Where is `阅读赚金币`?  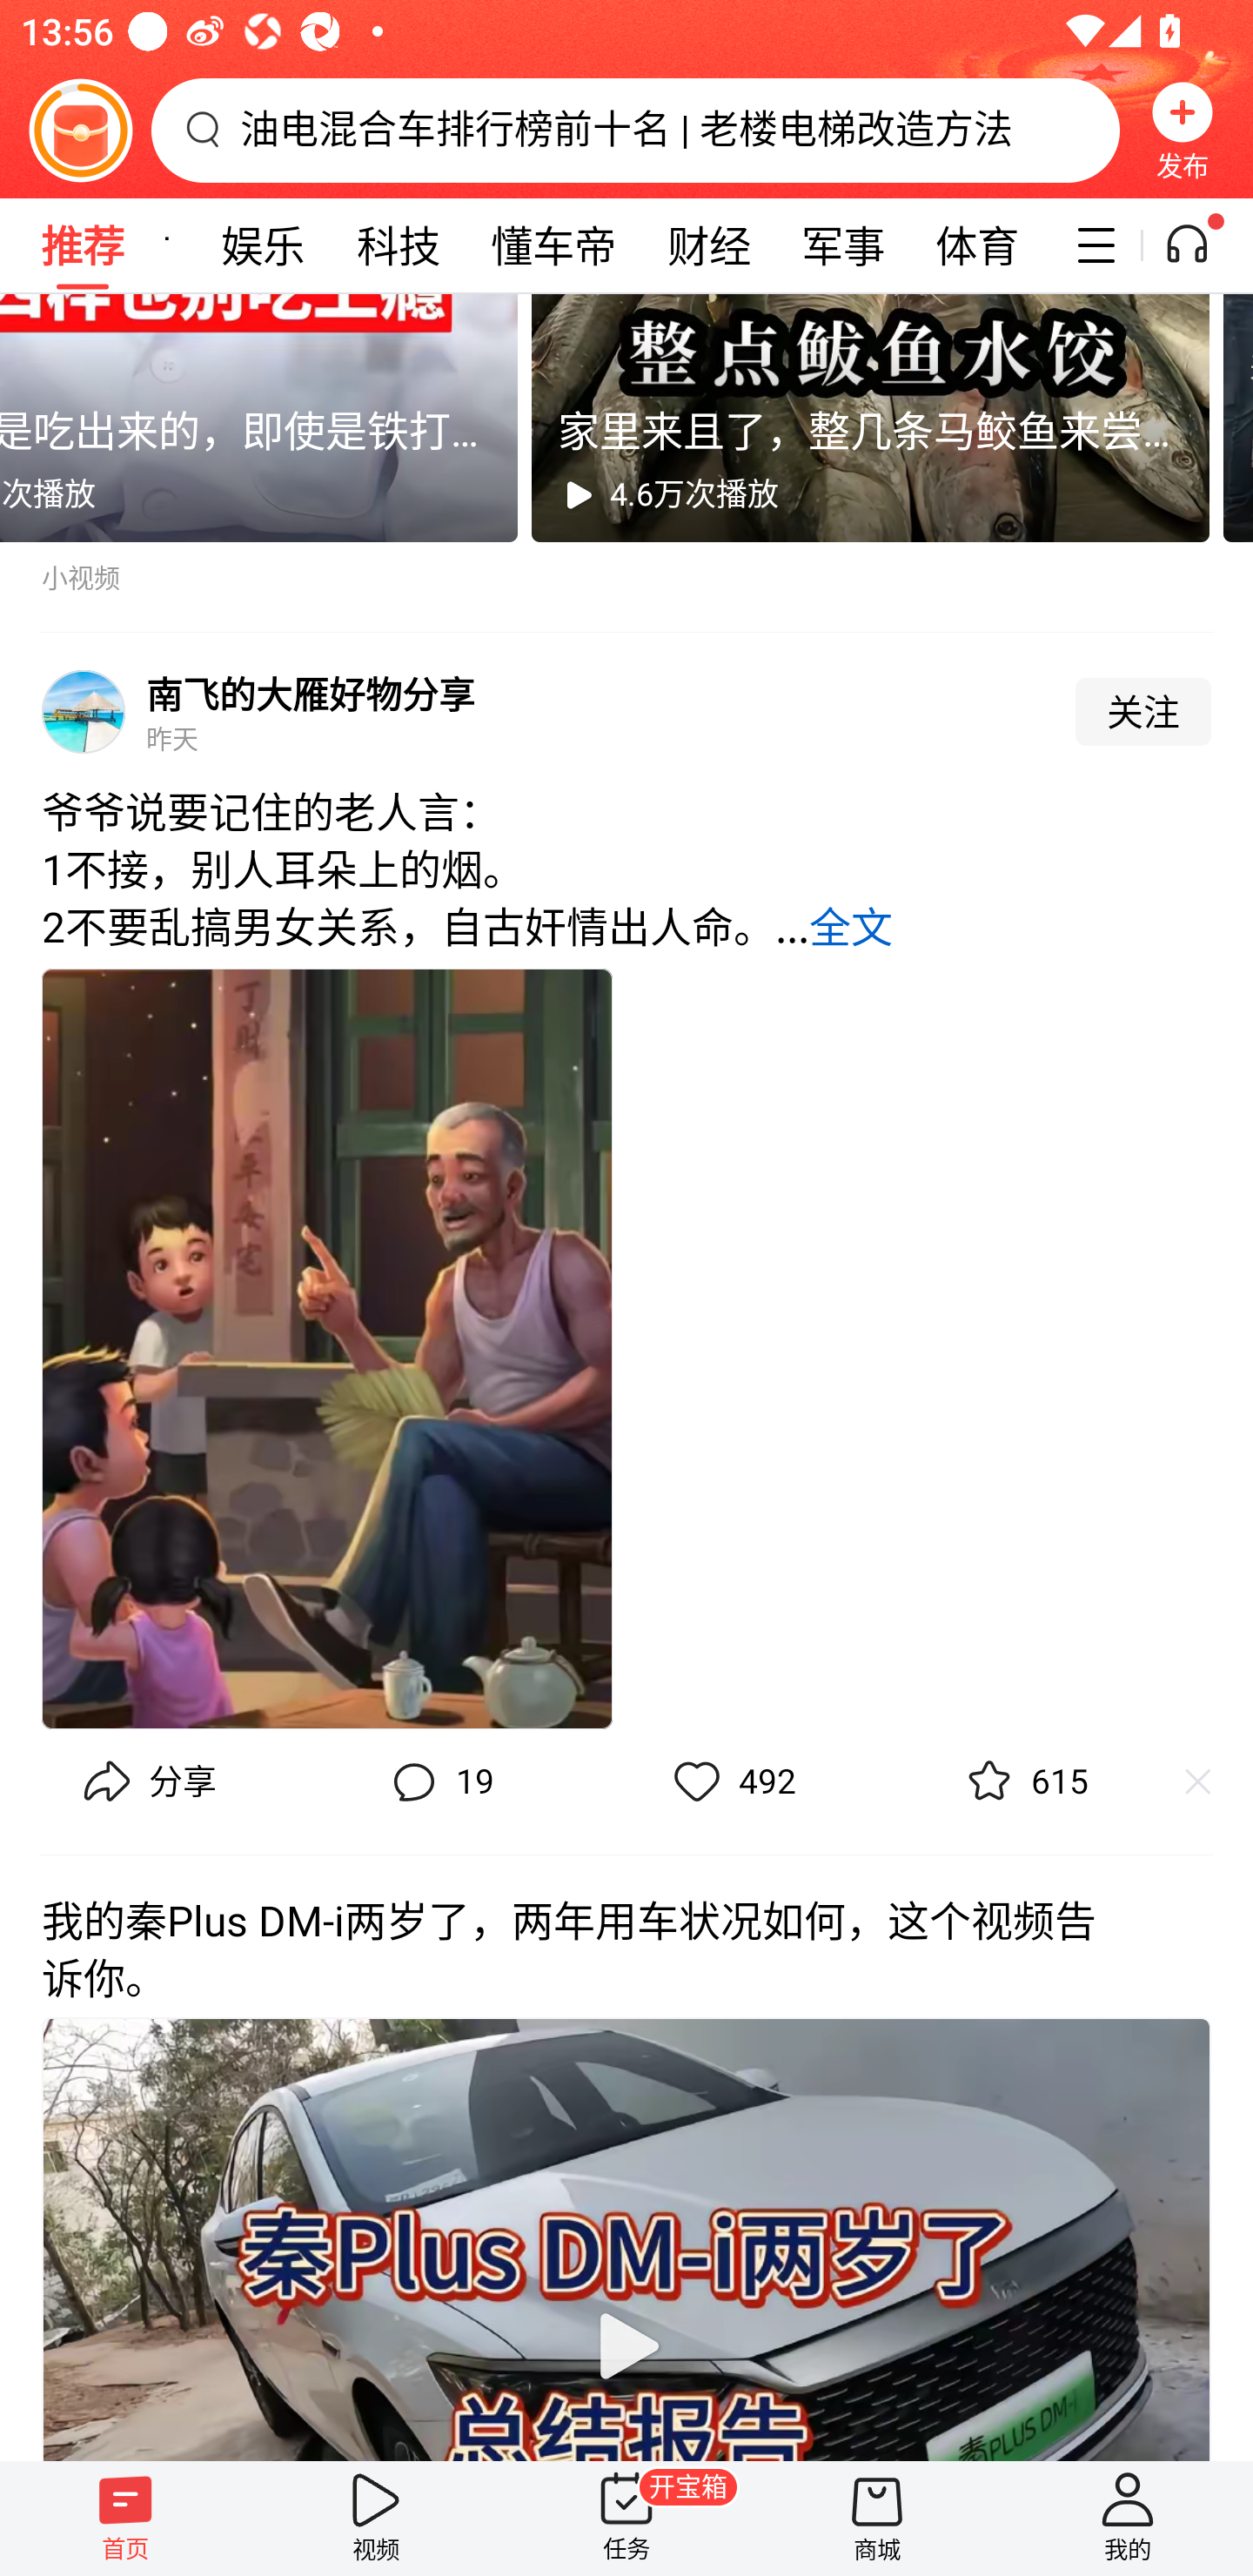 阅读赚金币 is located at coordinates (80, 130).